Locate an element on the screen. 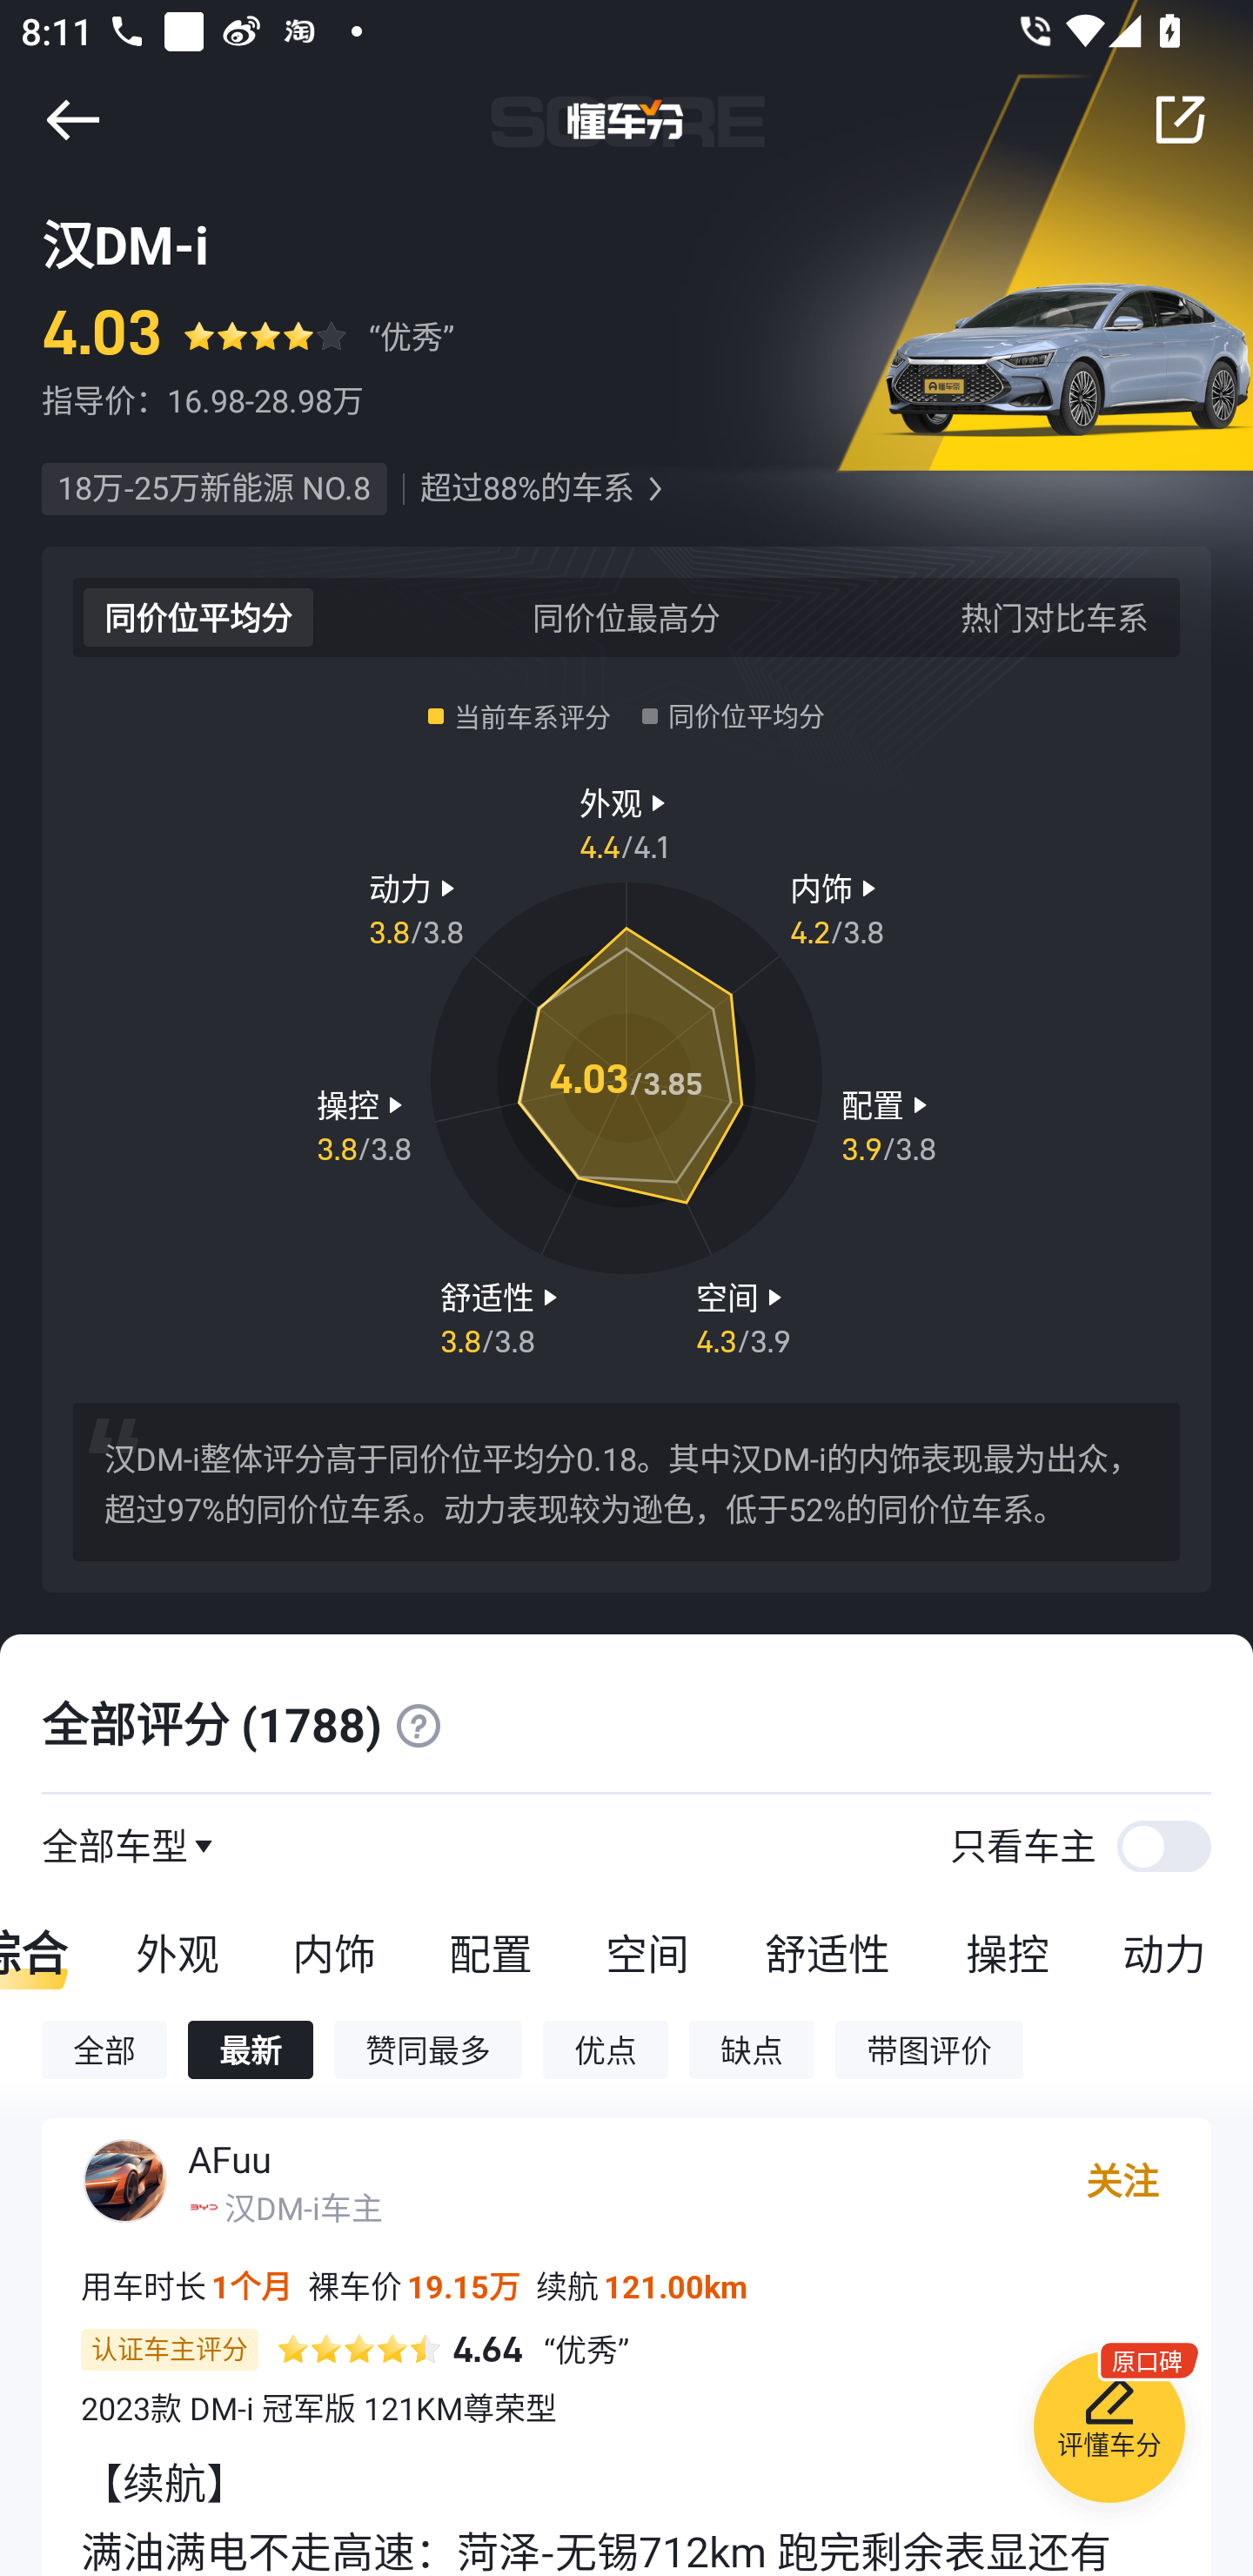  动力 is located at coordinates (1169, 1952).